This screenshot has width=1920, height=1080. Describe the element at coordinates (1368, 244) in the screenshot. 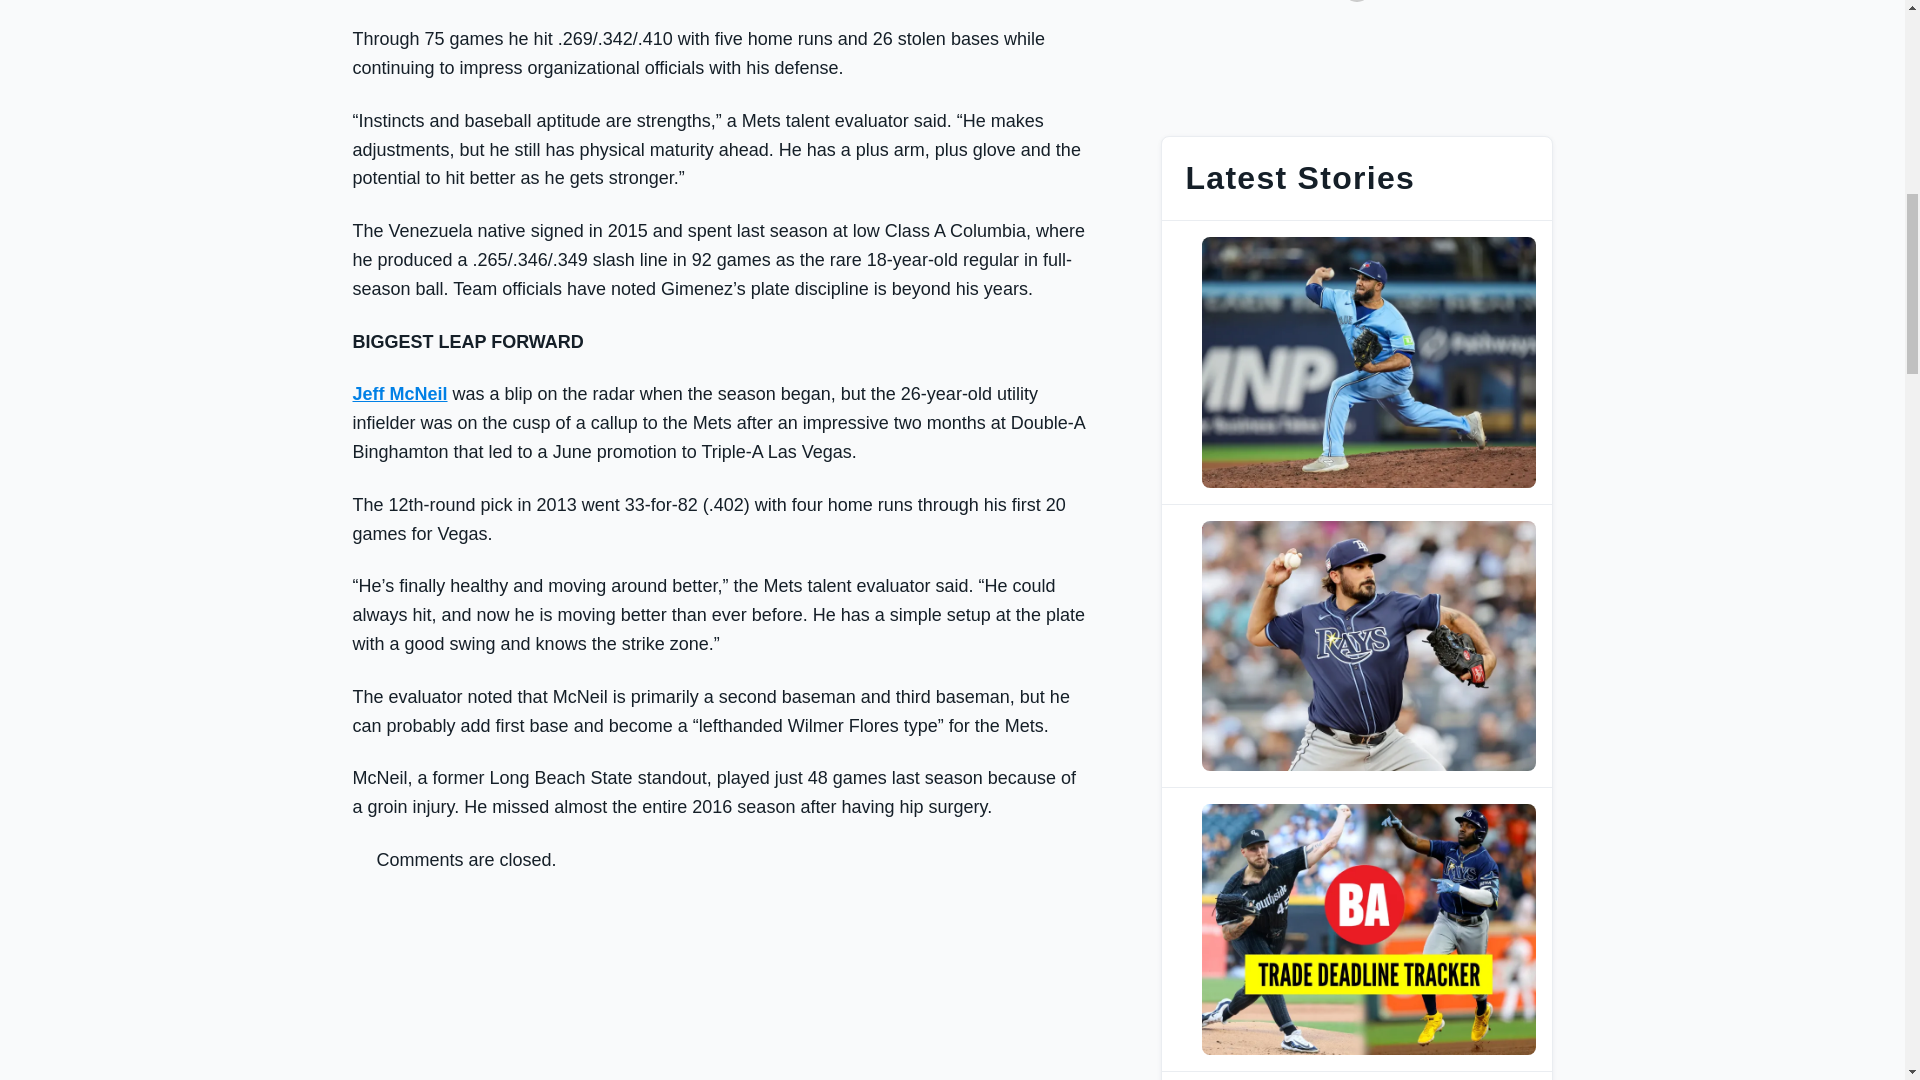

I see `Post category` at that location.